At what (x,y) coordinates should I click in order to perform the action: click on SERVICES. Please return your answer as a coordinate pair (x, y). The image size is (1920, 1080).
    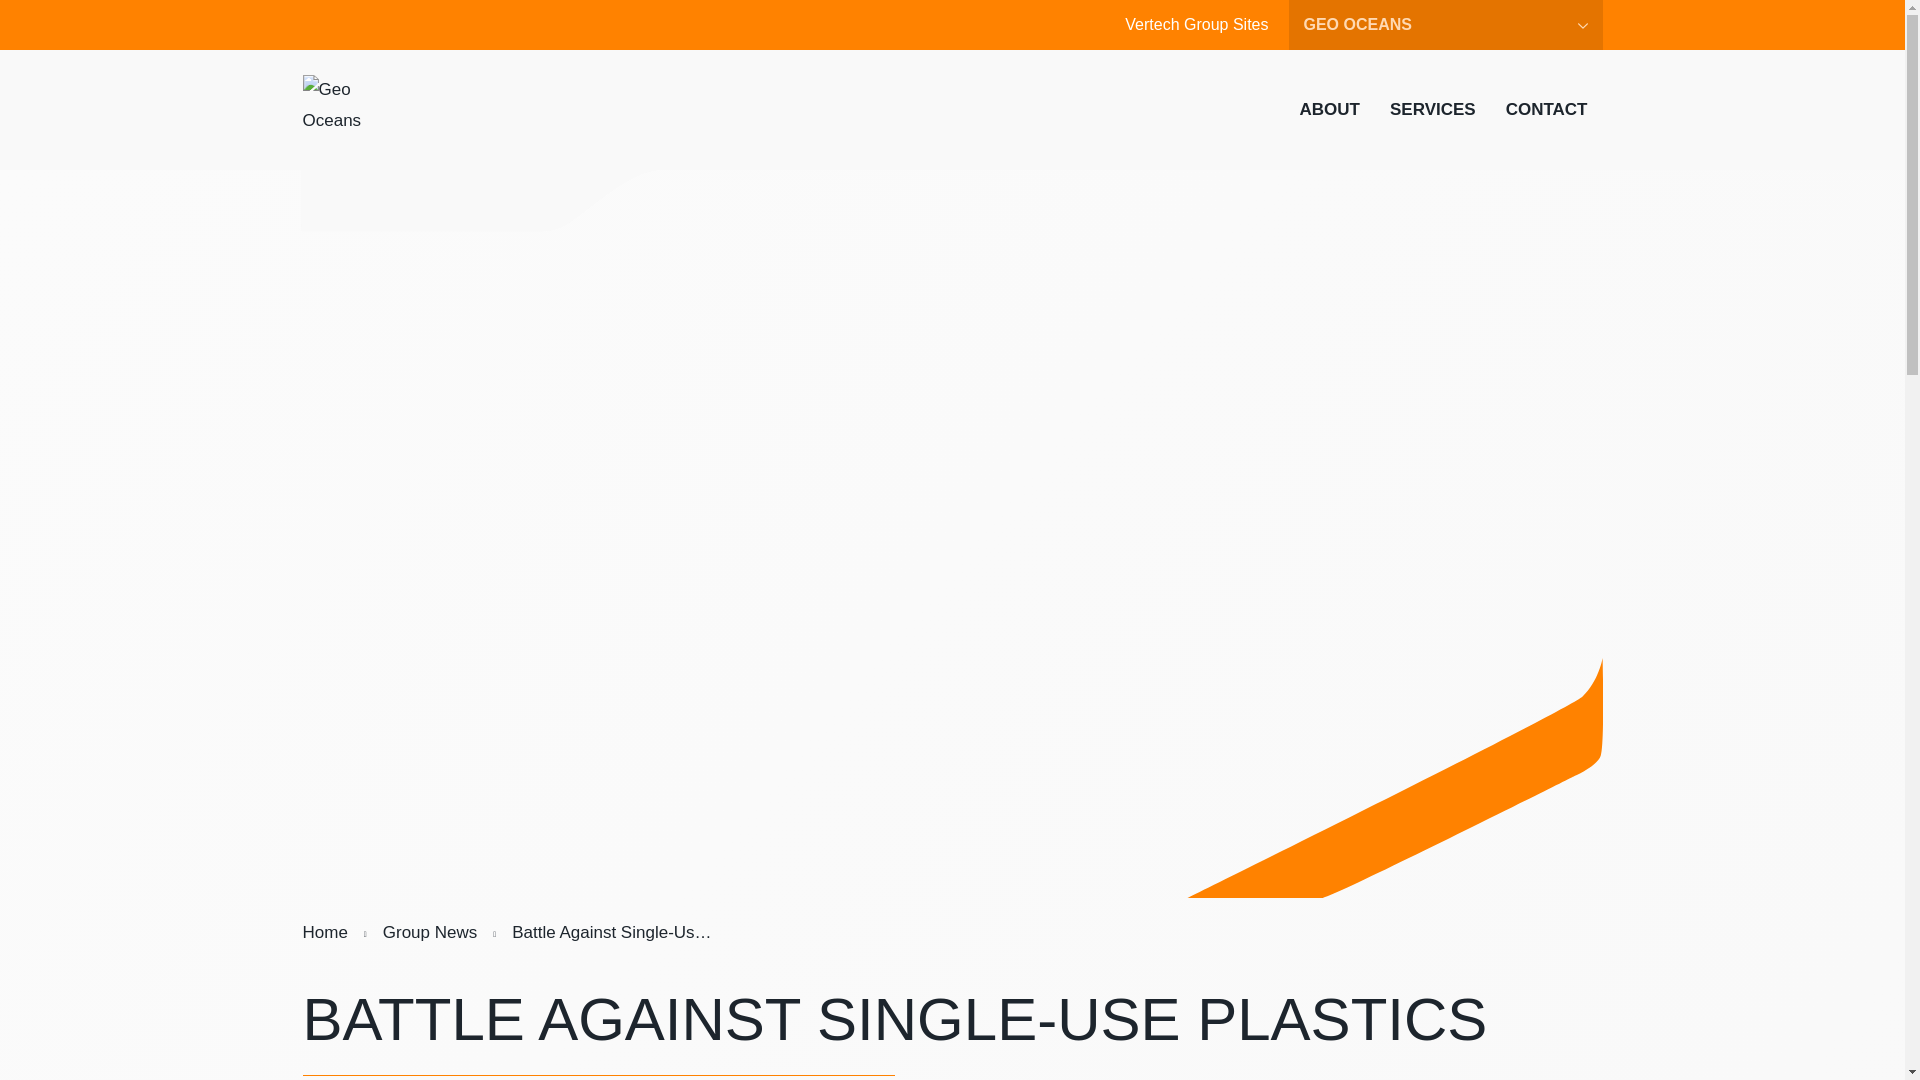
    Looking at the image, I should click on (1432, 109).